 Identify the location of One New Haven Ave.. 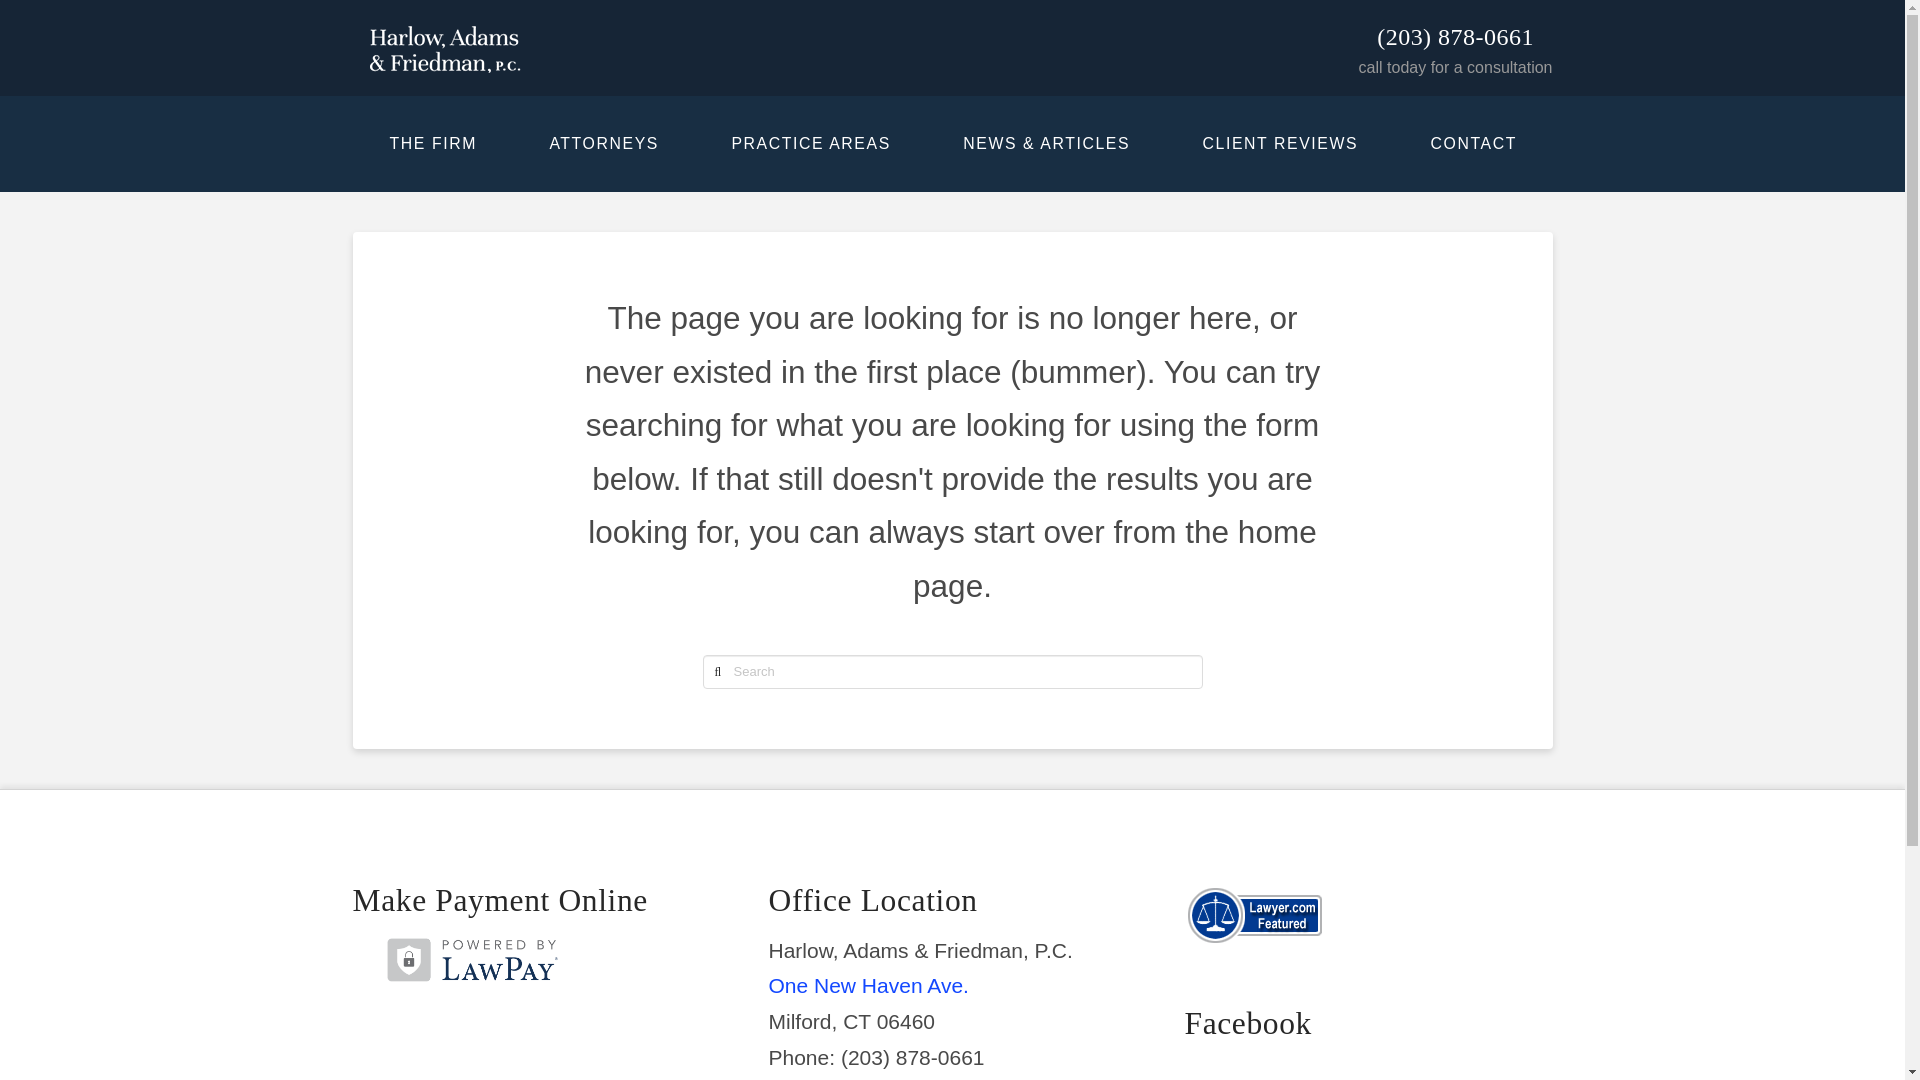
(868, 985).